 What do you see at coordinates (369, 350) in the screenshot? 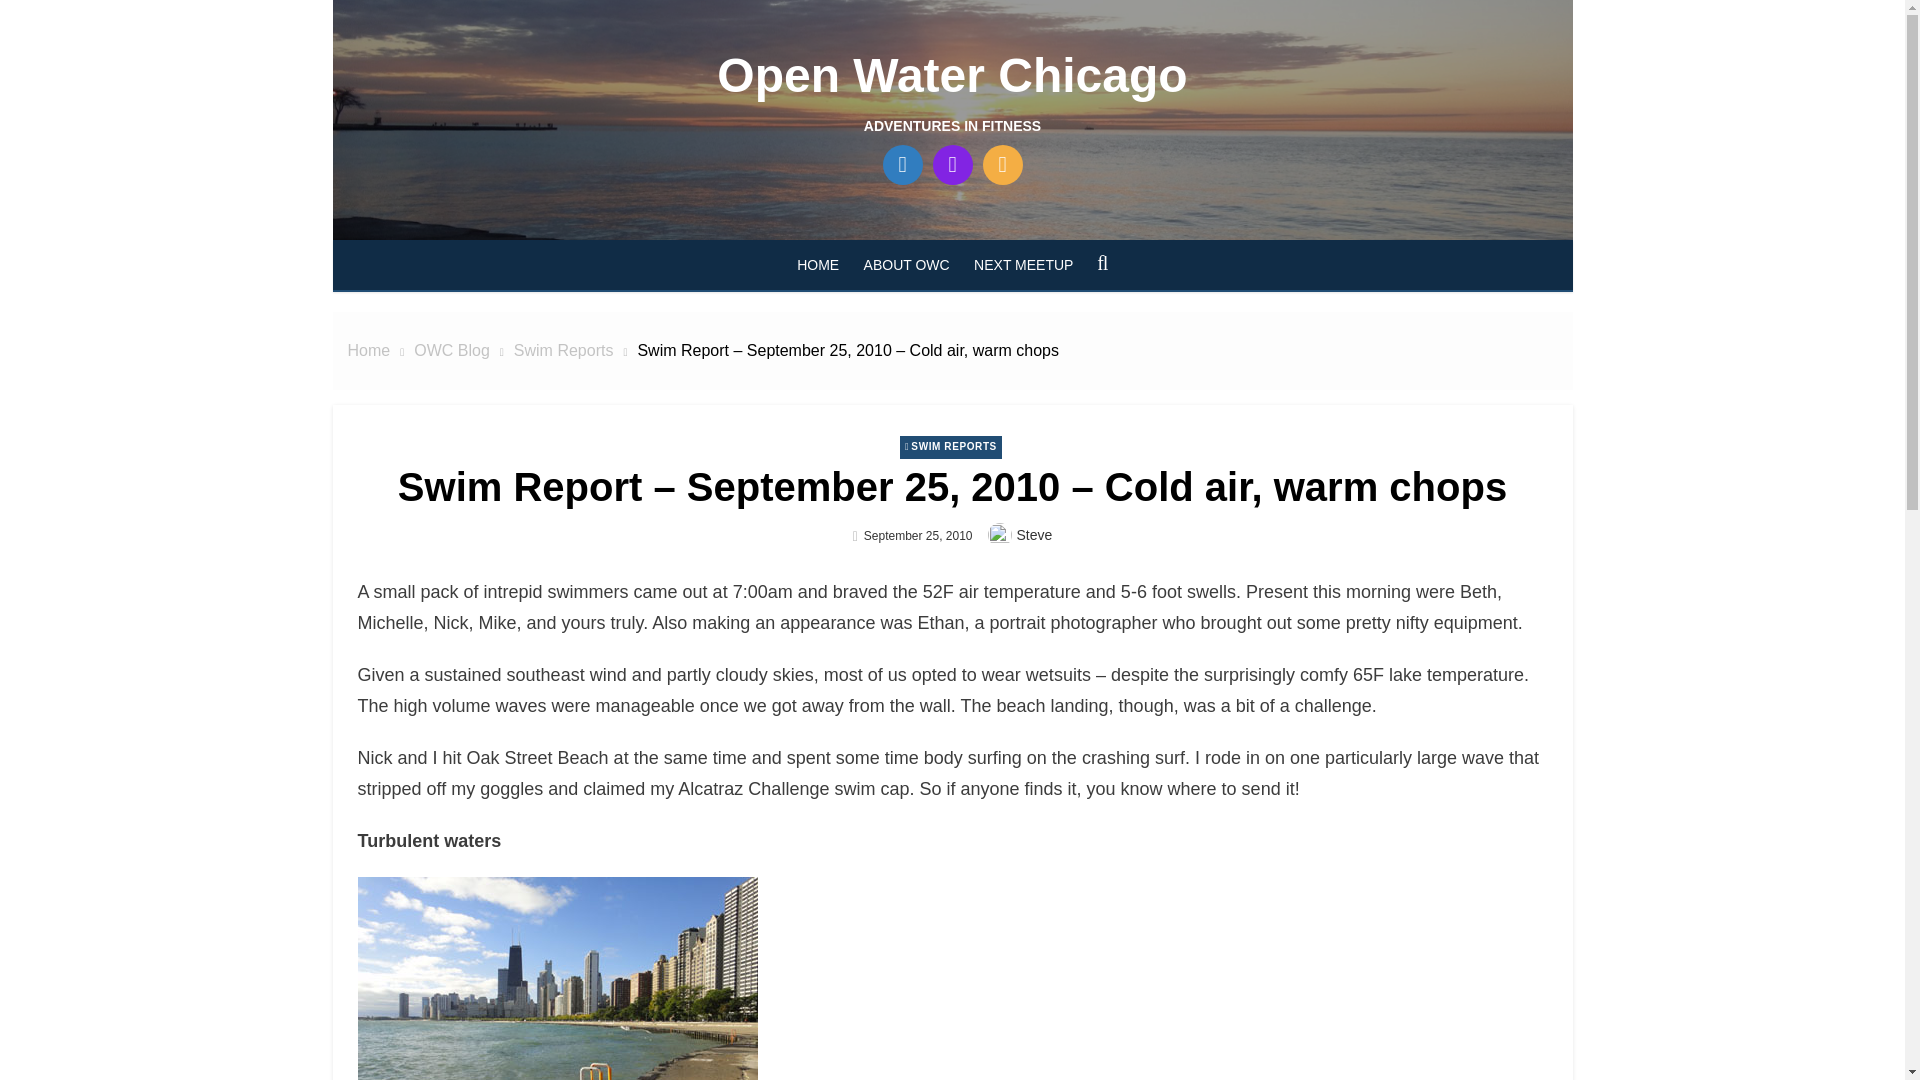
I see `Home` at bounding box center [369, 350].